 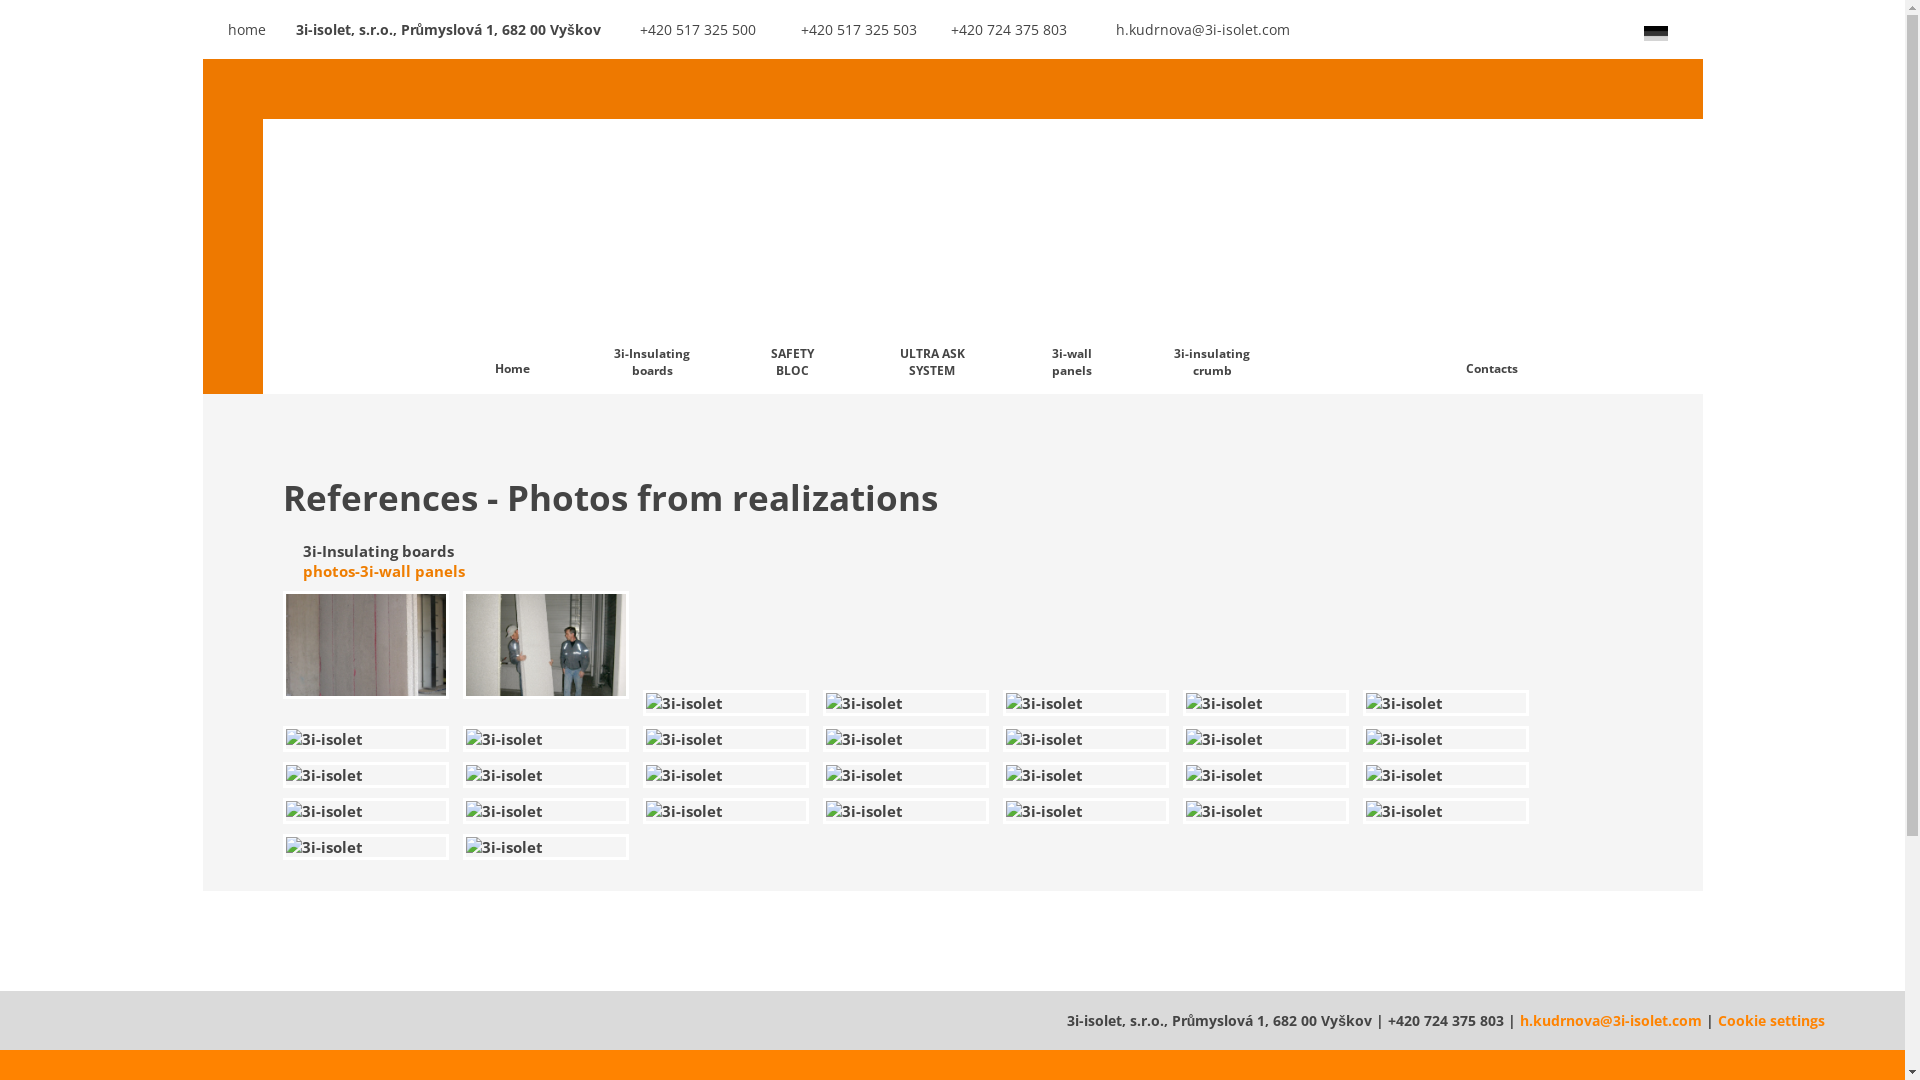 What do you see at coordinates (652, 256) in the screenshot?
I see `3i-Insulating
boards` at bounding box center [652, 256].